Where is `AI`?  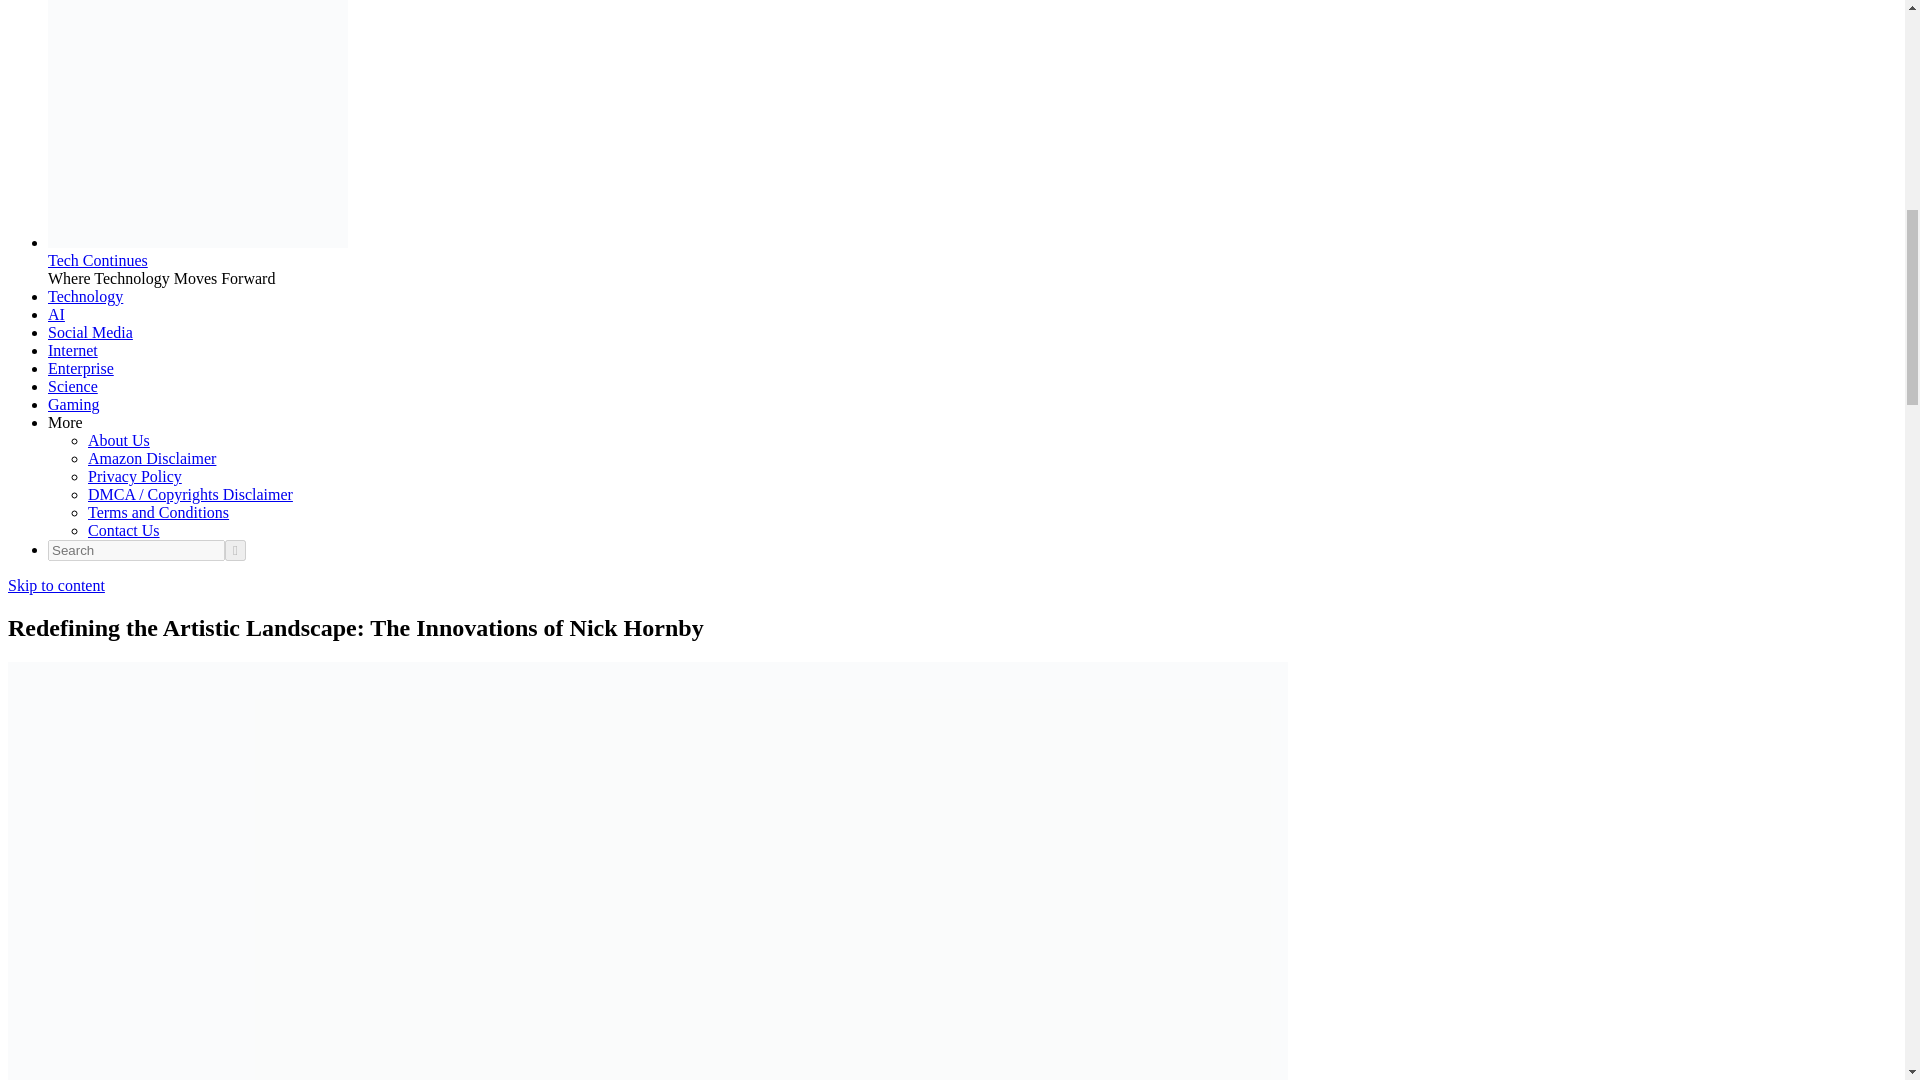 AI is located at coordinates (56, 314).